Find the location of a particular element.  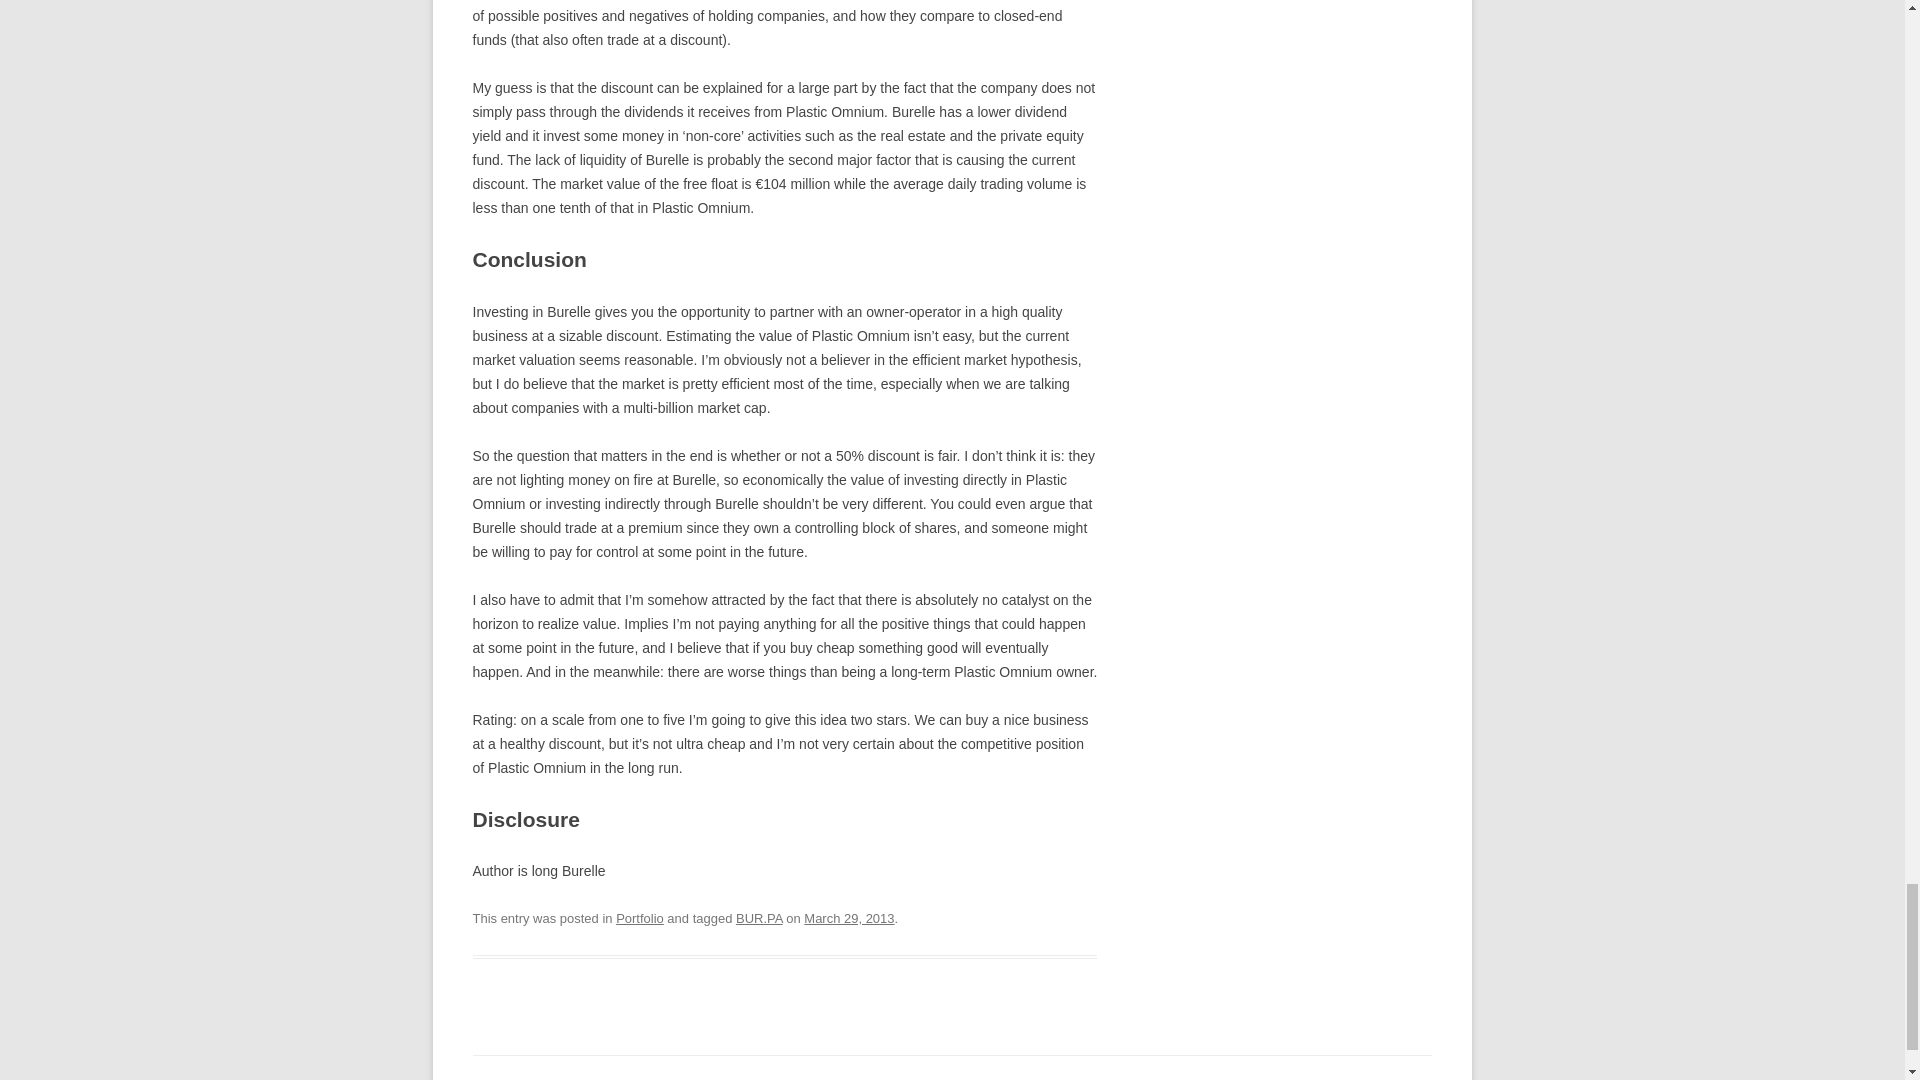

March 29, 2013 is located at coordinates (849, 918).